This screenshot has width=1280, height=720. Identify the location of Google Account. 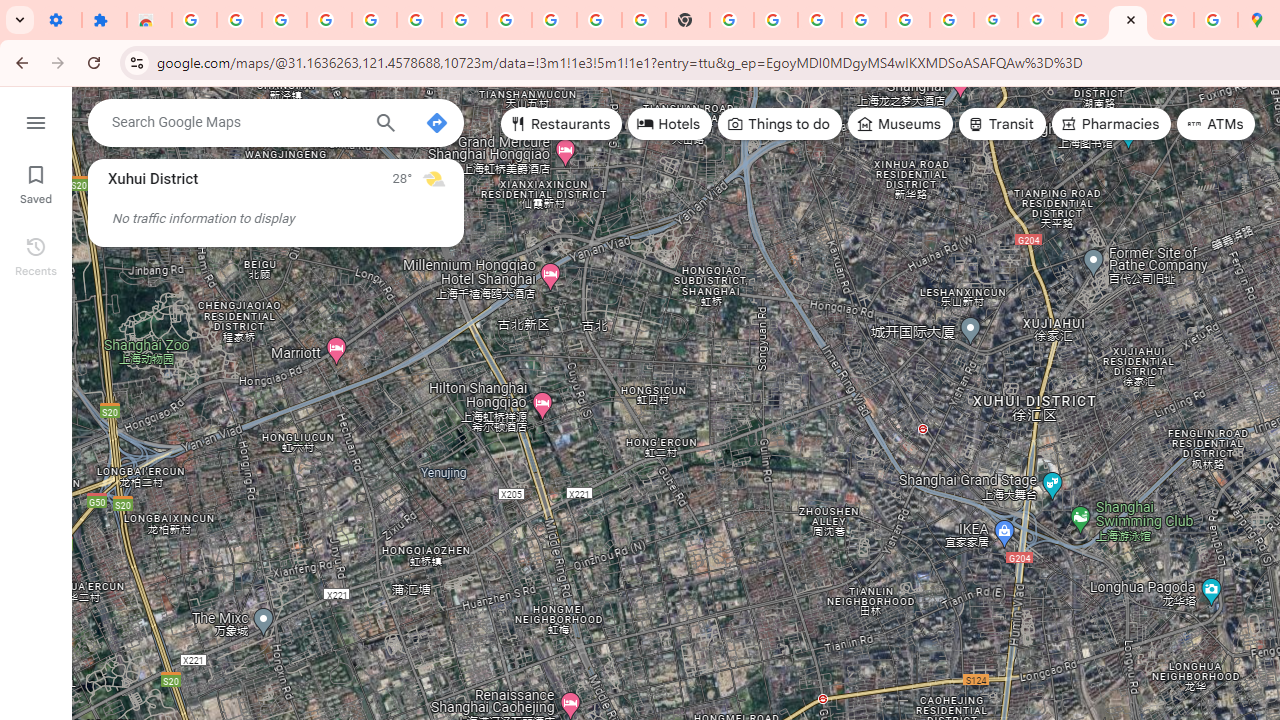
(554, 20).